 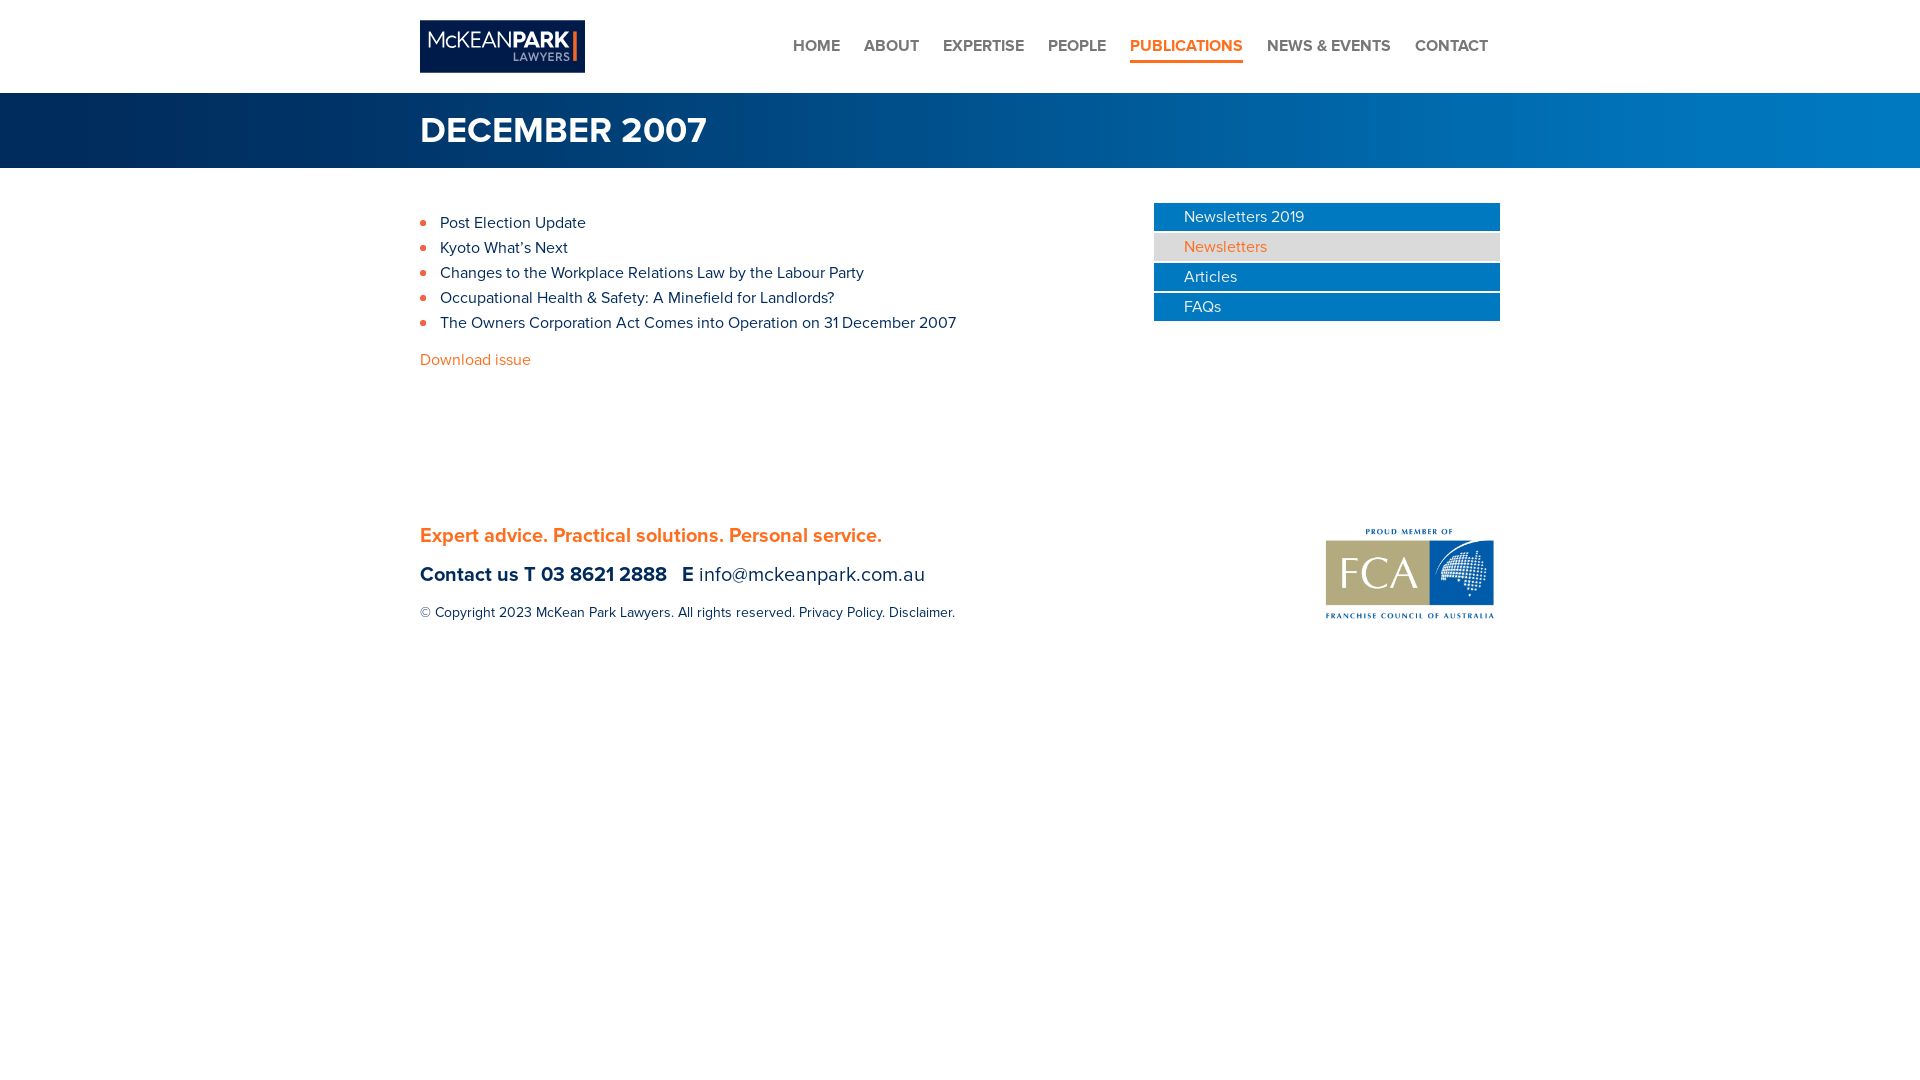 I want to click on Copyright, so click(x=465, y=612).